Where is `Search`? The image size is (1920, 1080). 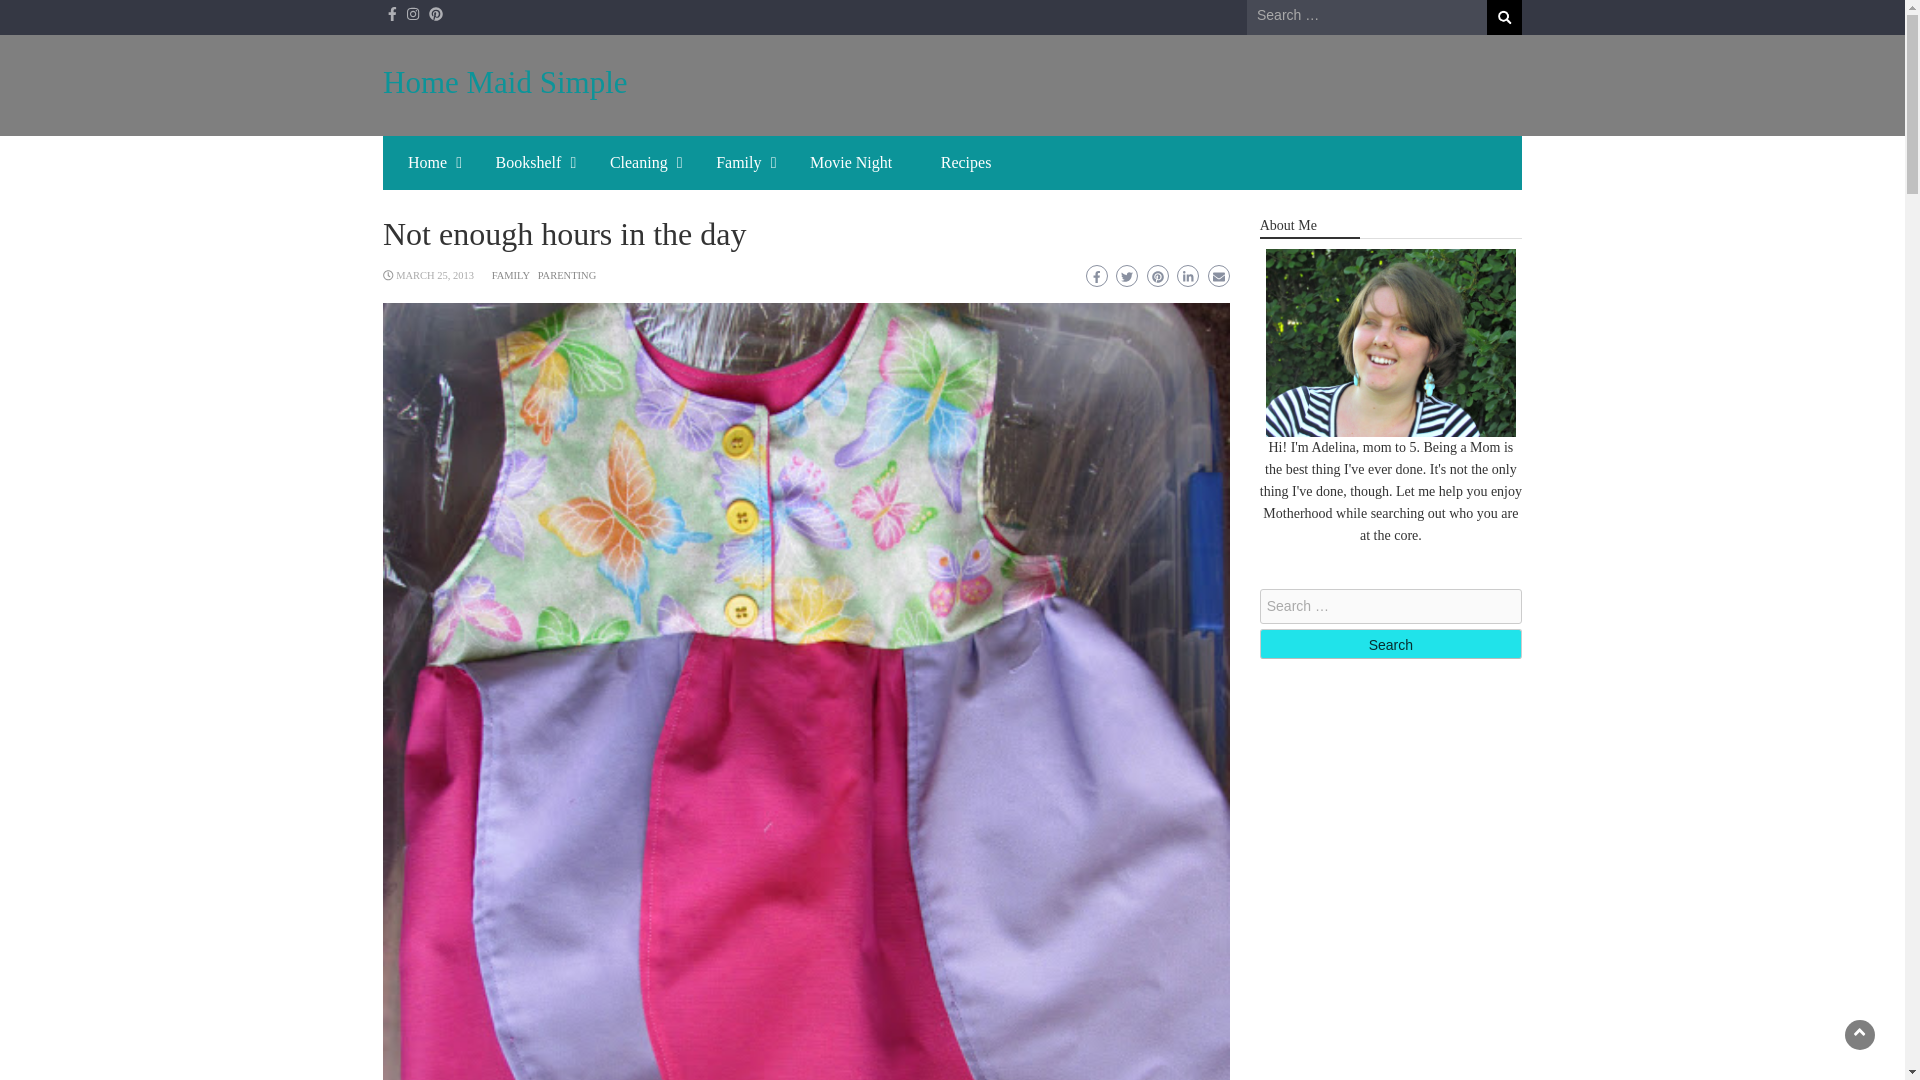 Search is located at coordinates (1504, 17).